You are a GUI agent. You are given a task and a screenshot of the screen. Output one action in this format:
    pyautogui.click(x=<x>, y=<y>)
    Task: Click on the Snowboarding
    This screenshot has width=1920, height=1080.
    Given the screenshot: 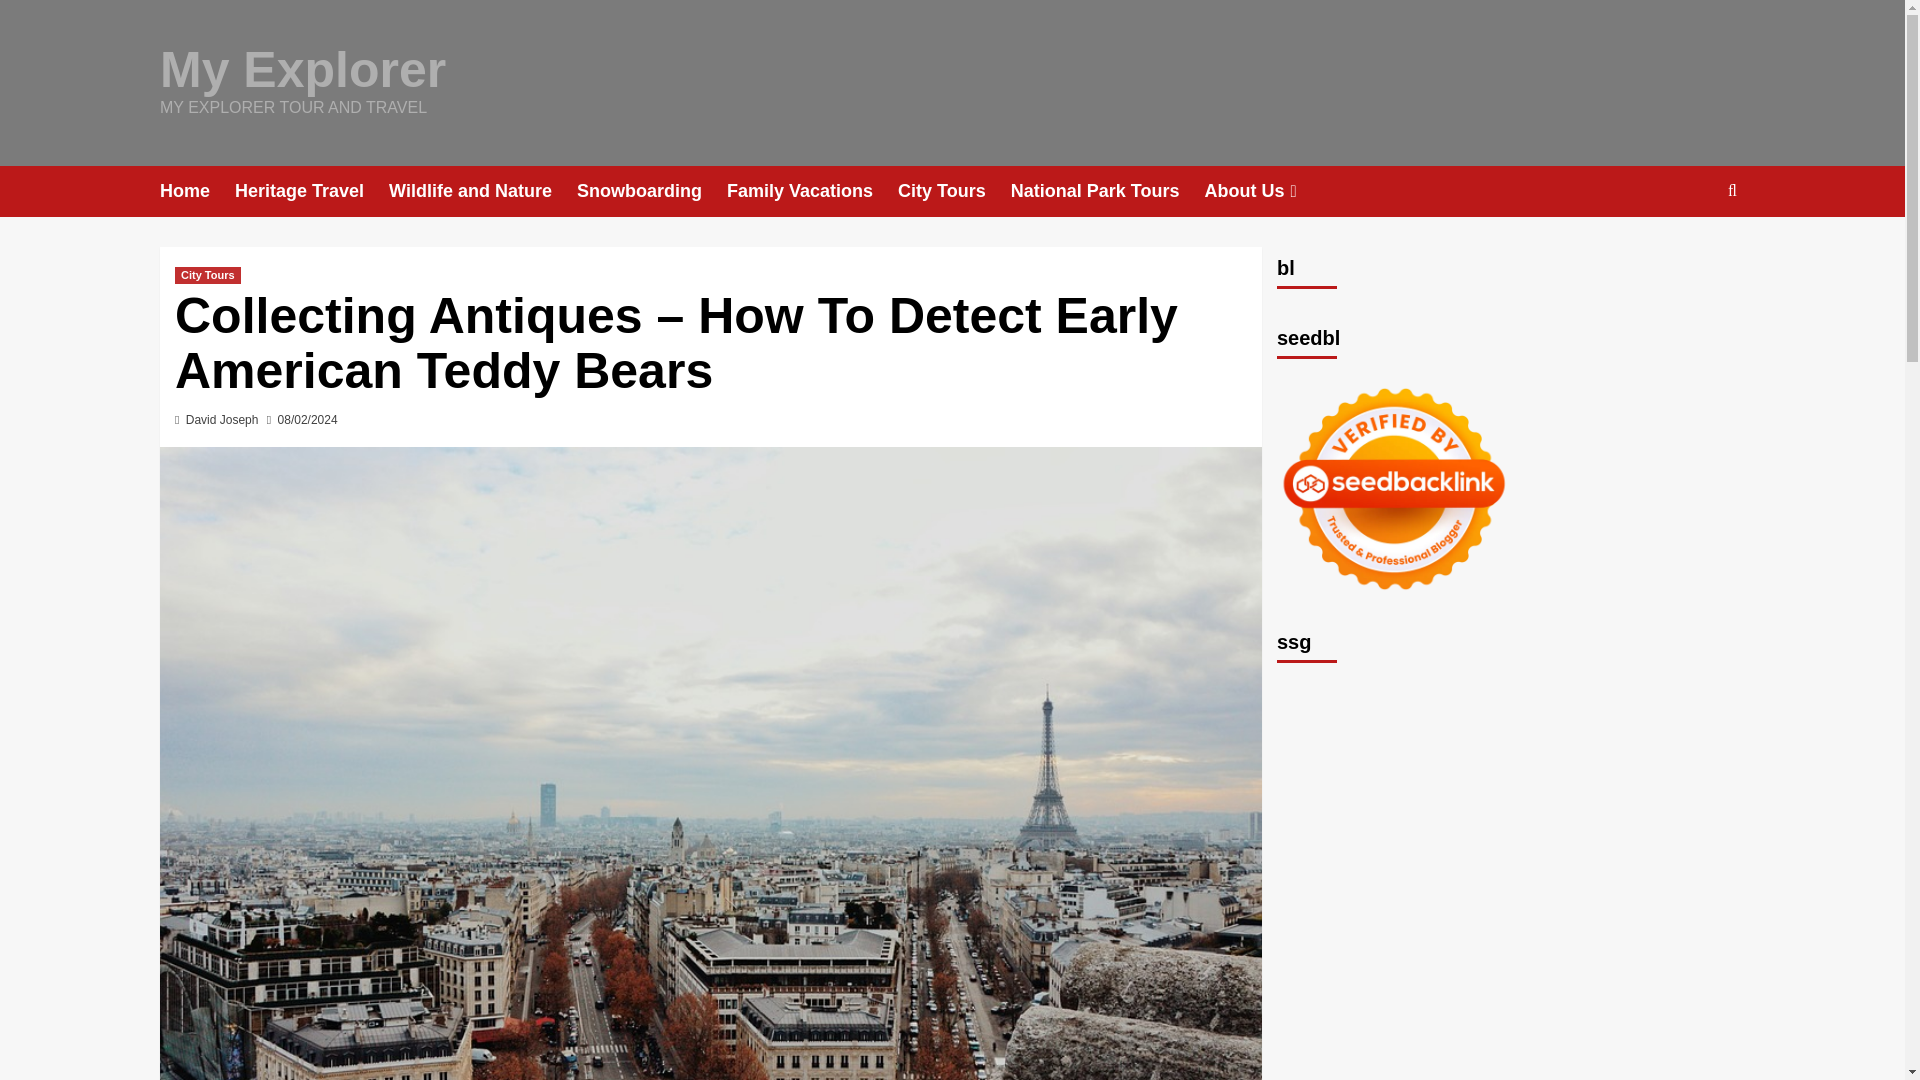 What is the action you would take?
    pyautogui.click(x=652, y=192)
    